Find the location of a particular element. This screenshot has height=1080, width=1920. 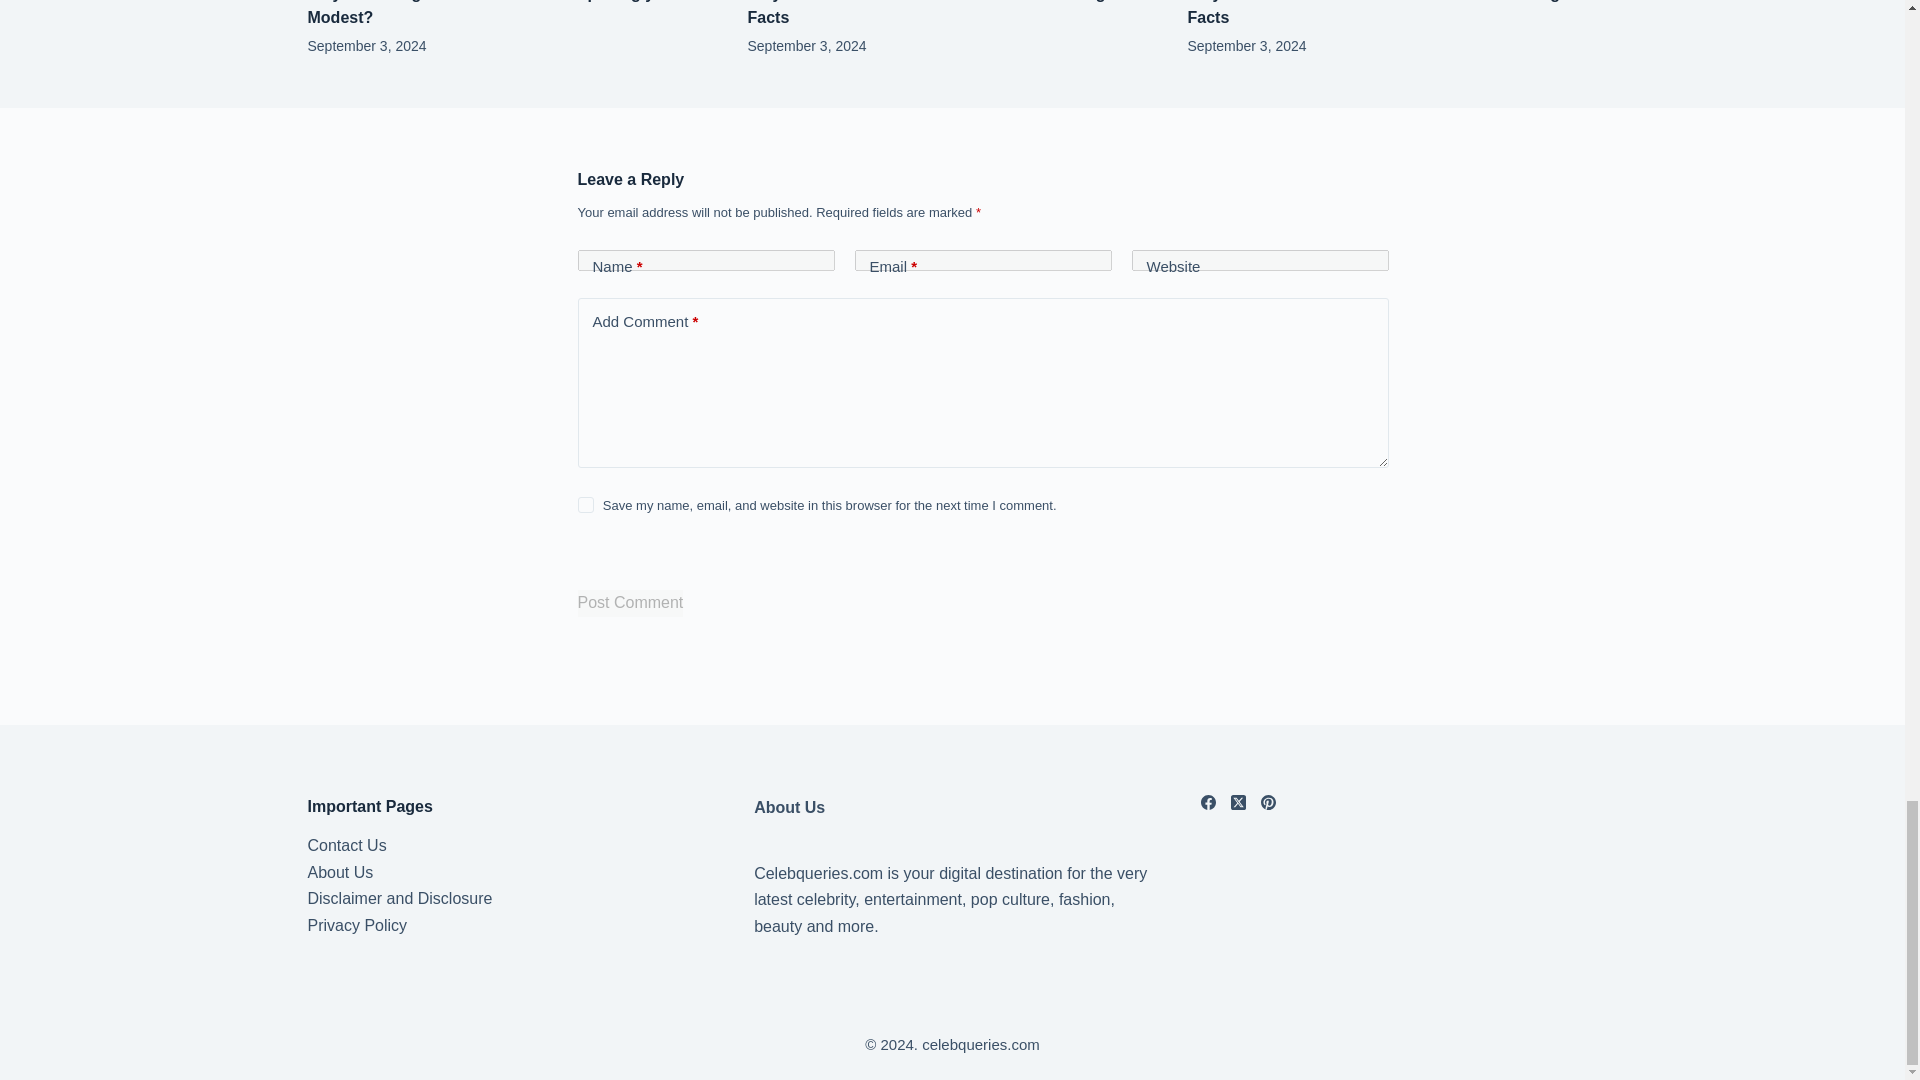

Privacy Policy is located at coordinates (357, 925).